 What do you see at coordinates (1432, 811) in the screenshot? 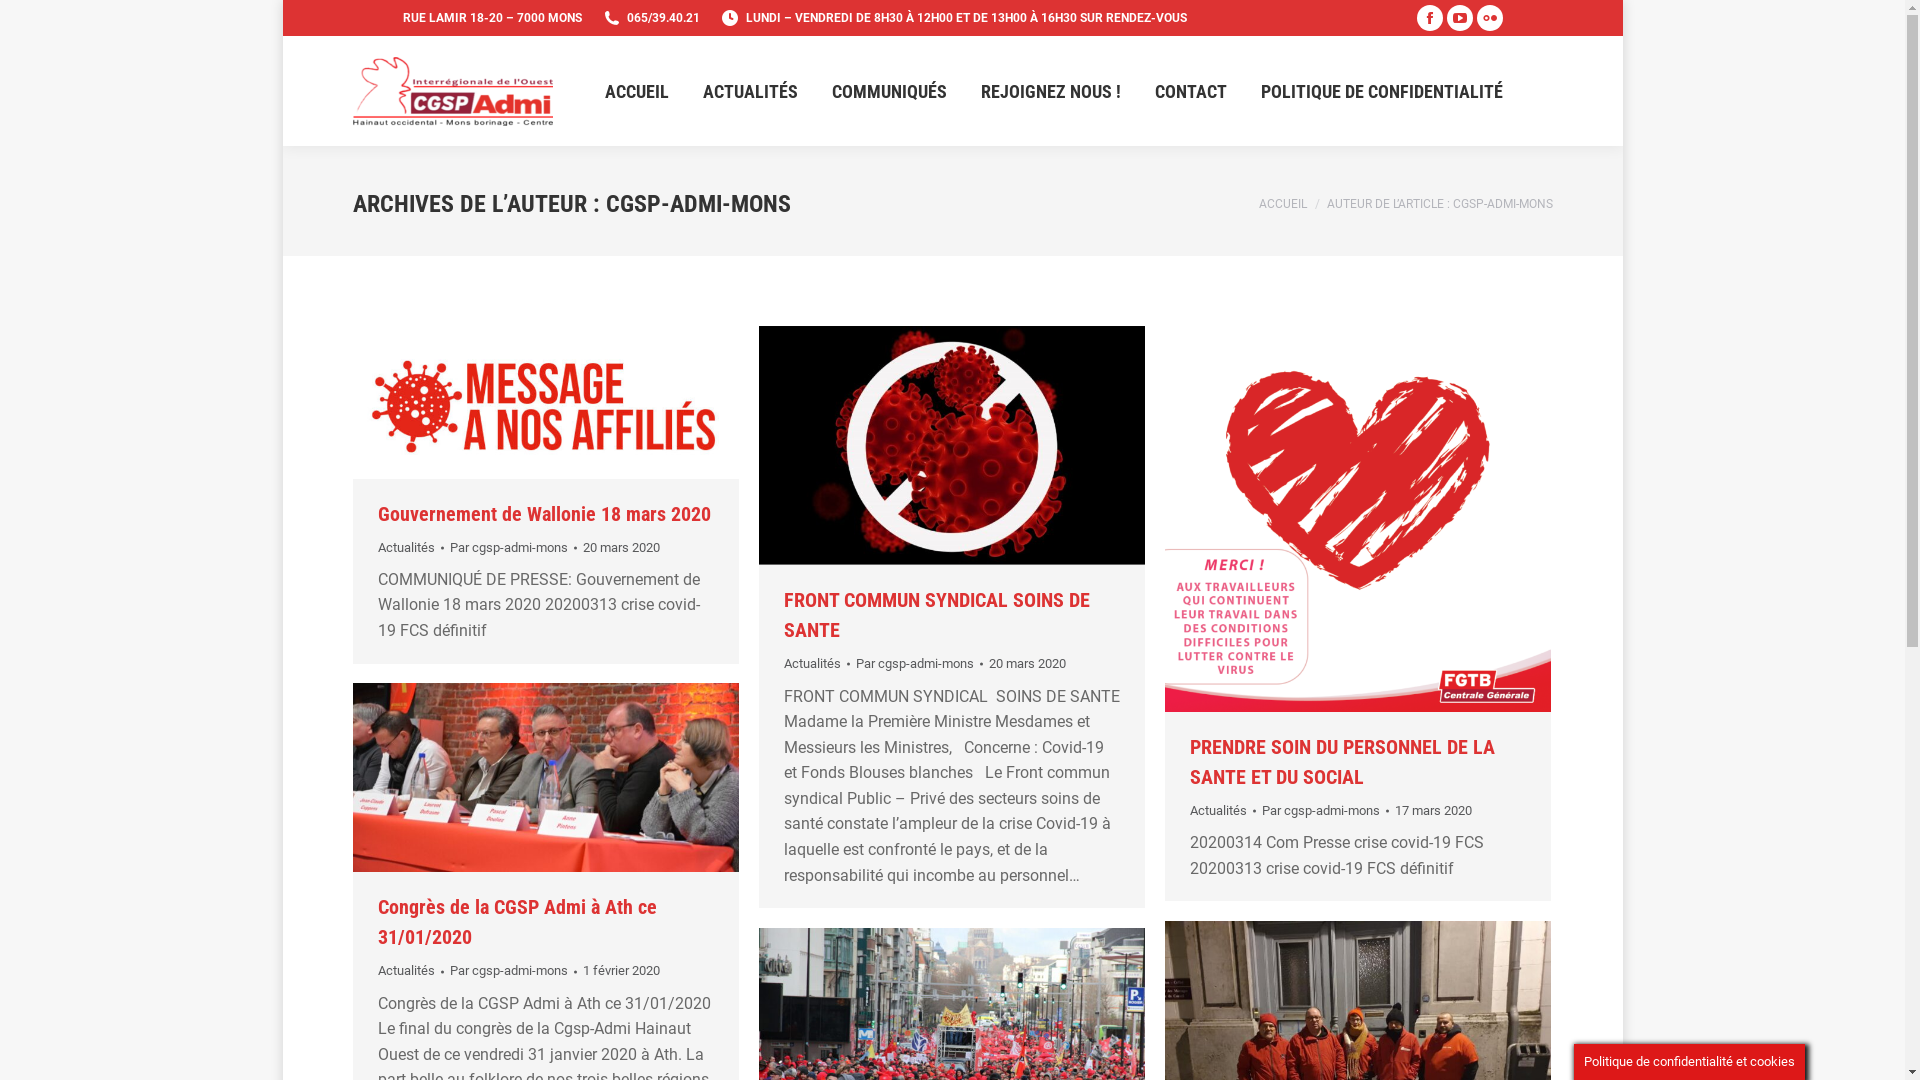
I see `17 mars 2020` at bounding box center [1432, 811].